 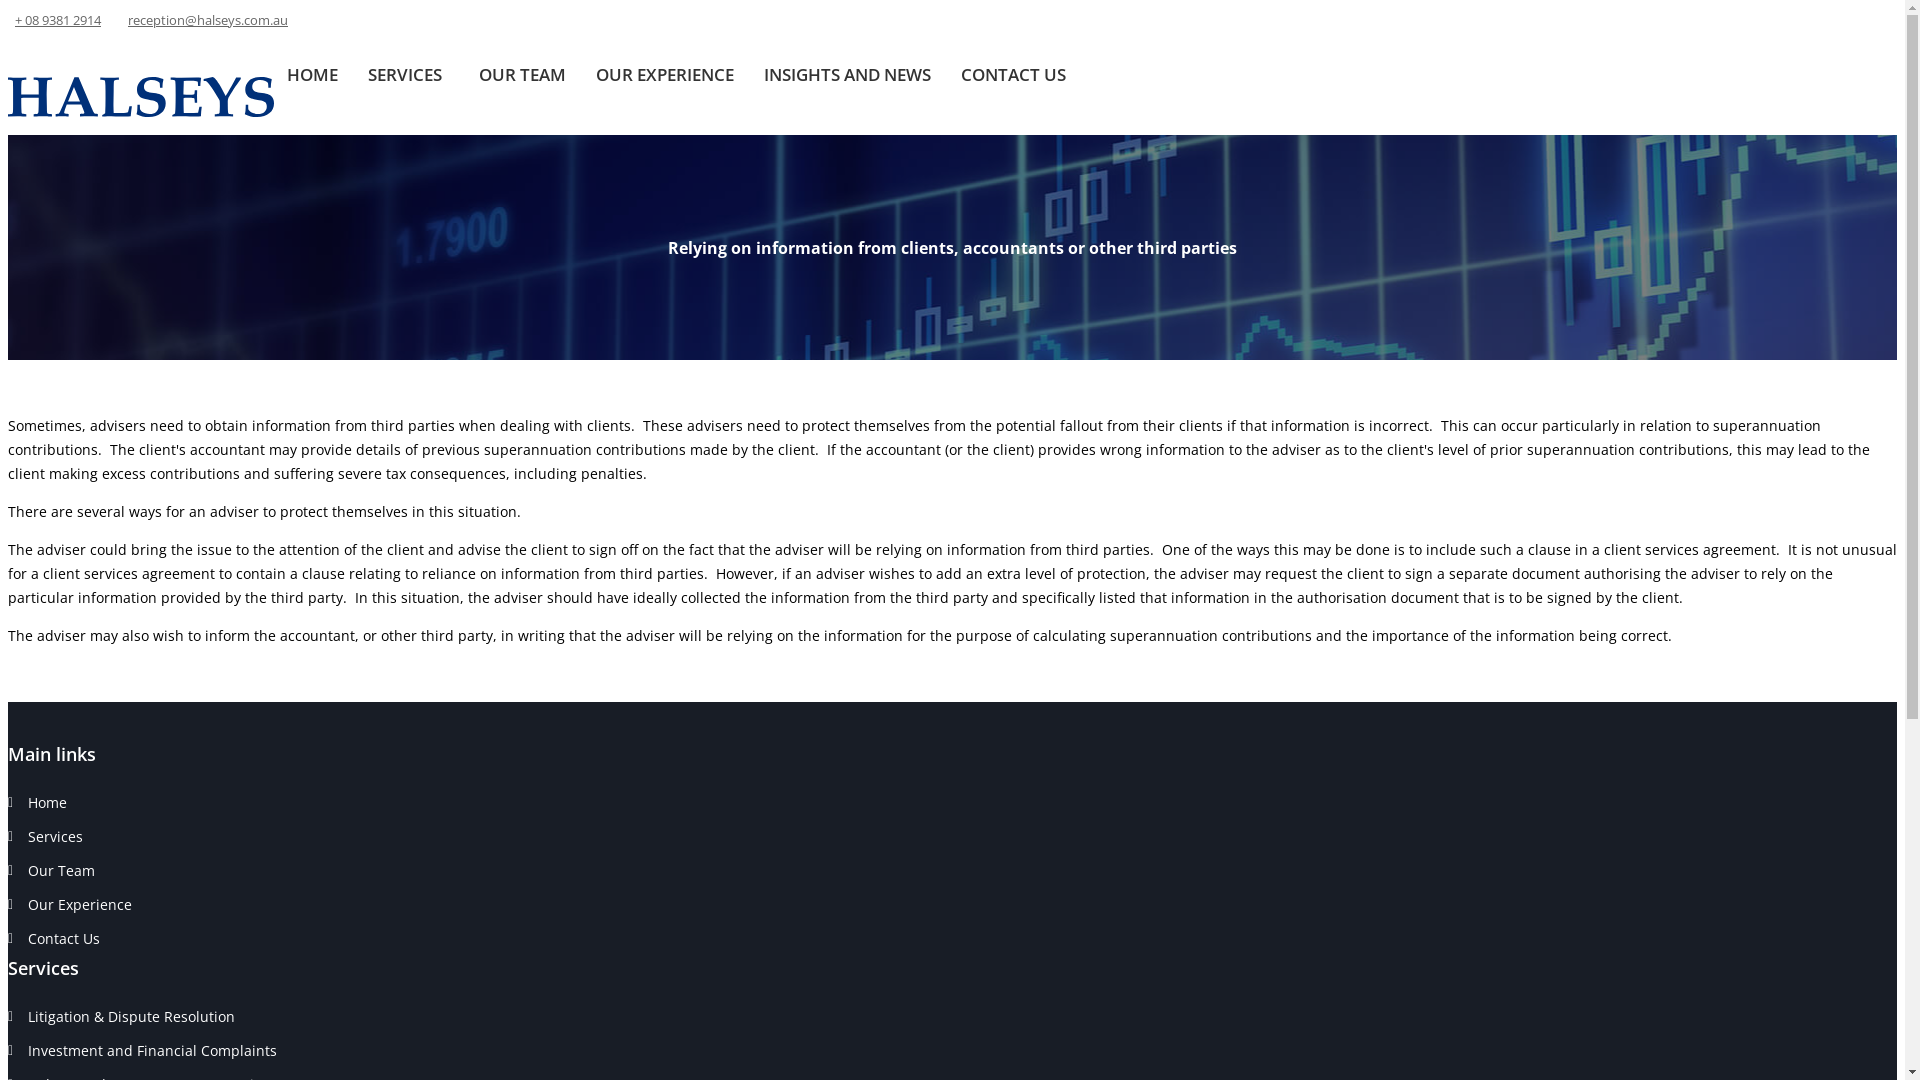 What do you see at coordinates (132, 1016) in the screenshot?
I see `Litigation & Dispute Resolution` at bounding box center [132, 1016].